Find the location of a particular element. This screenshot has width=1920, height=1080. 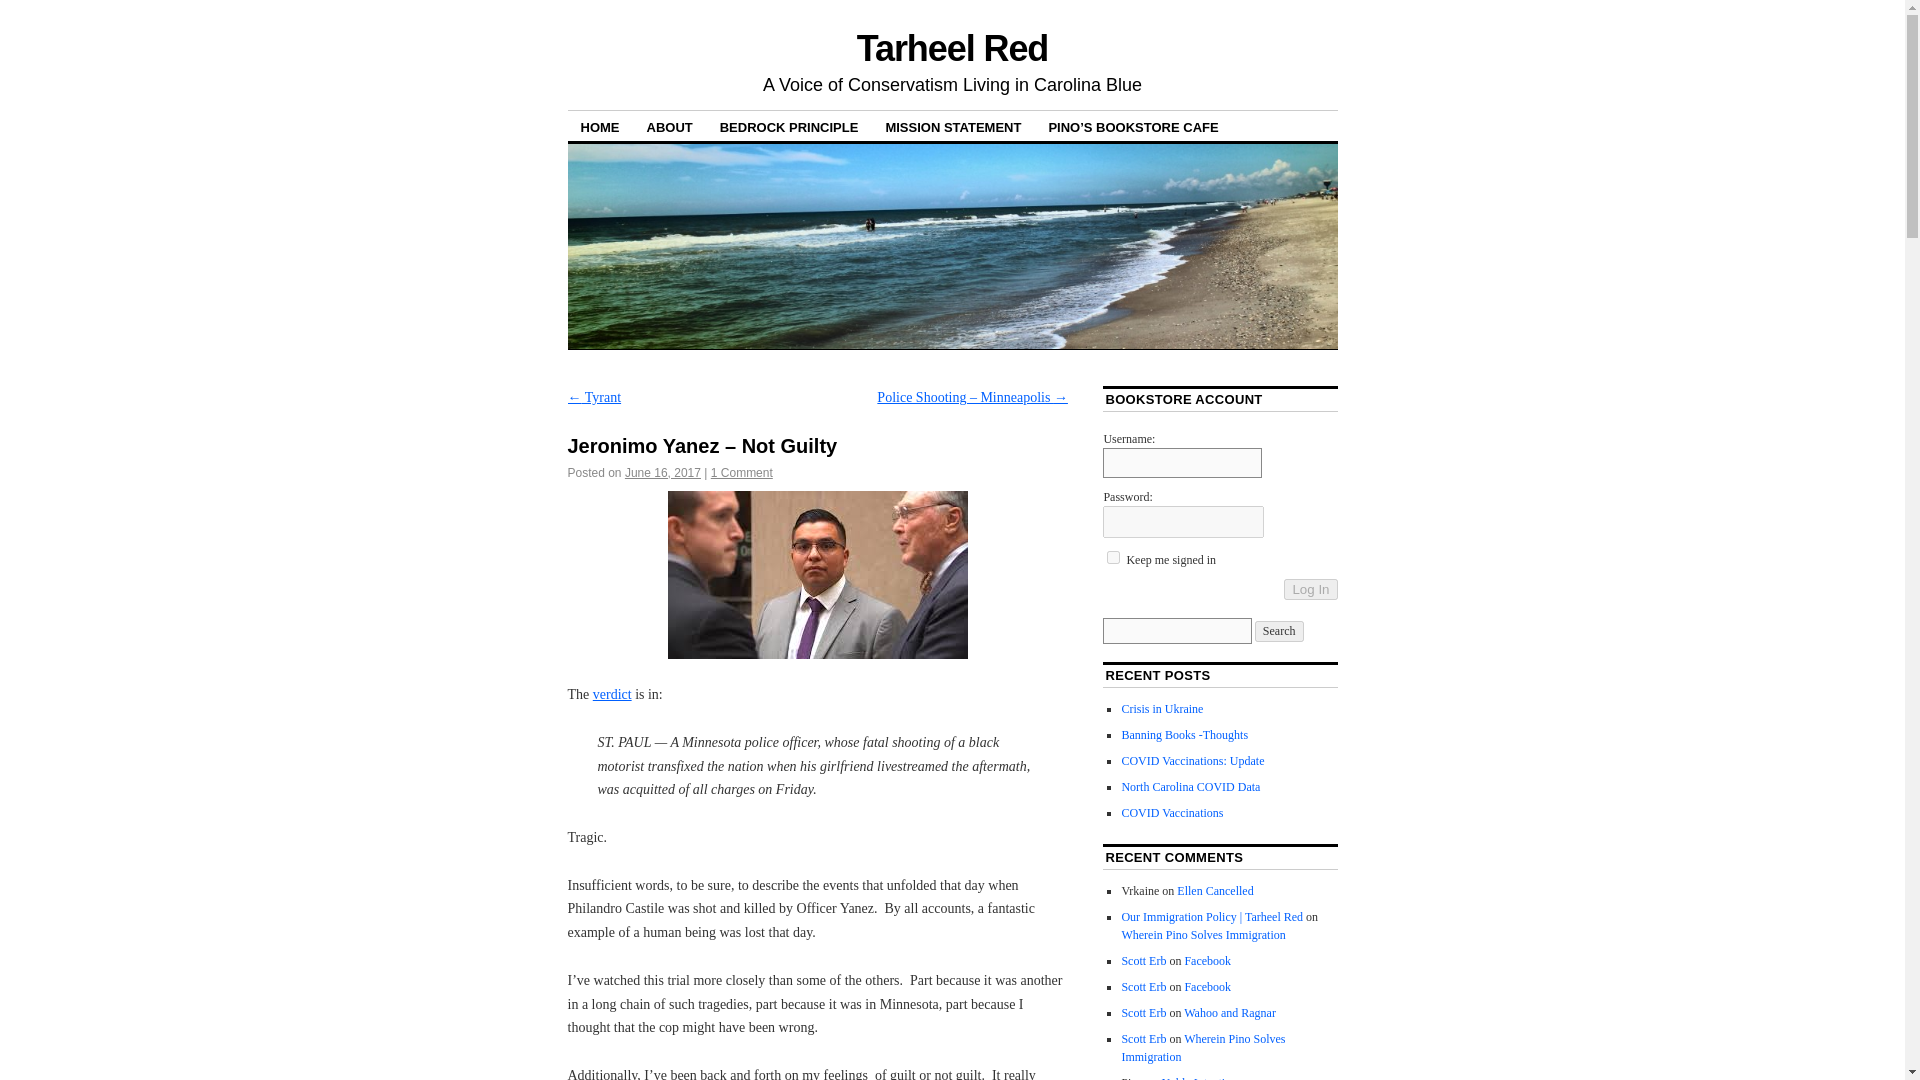

HOME is located at coordinates (600, 126).